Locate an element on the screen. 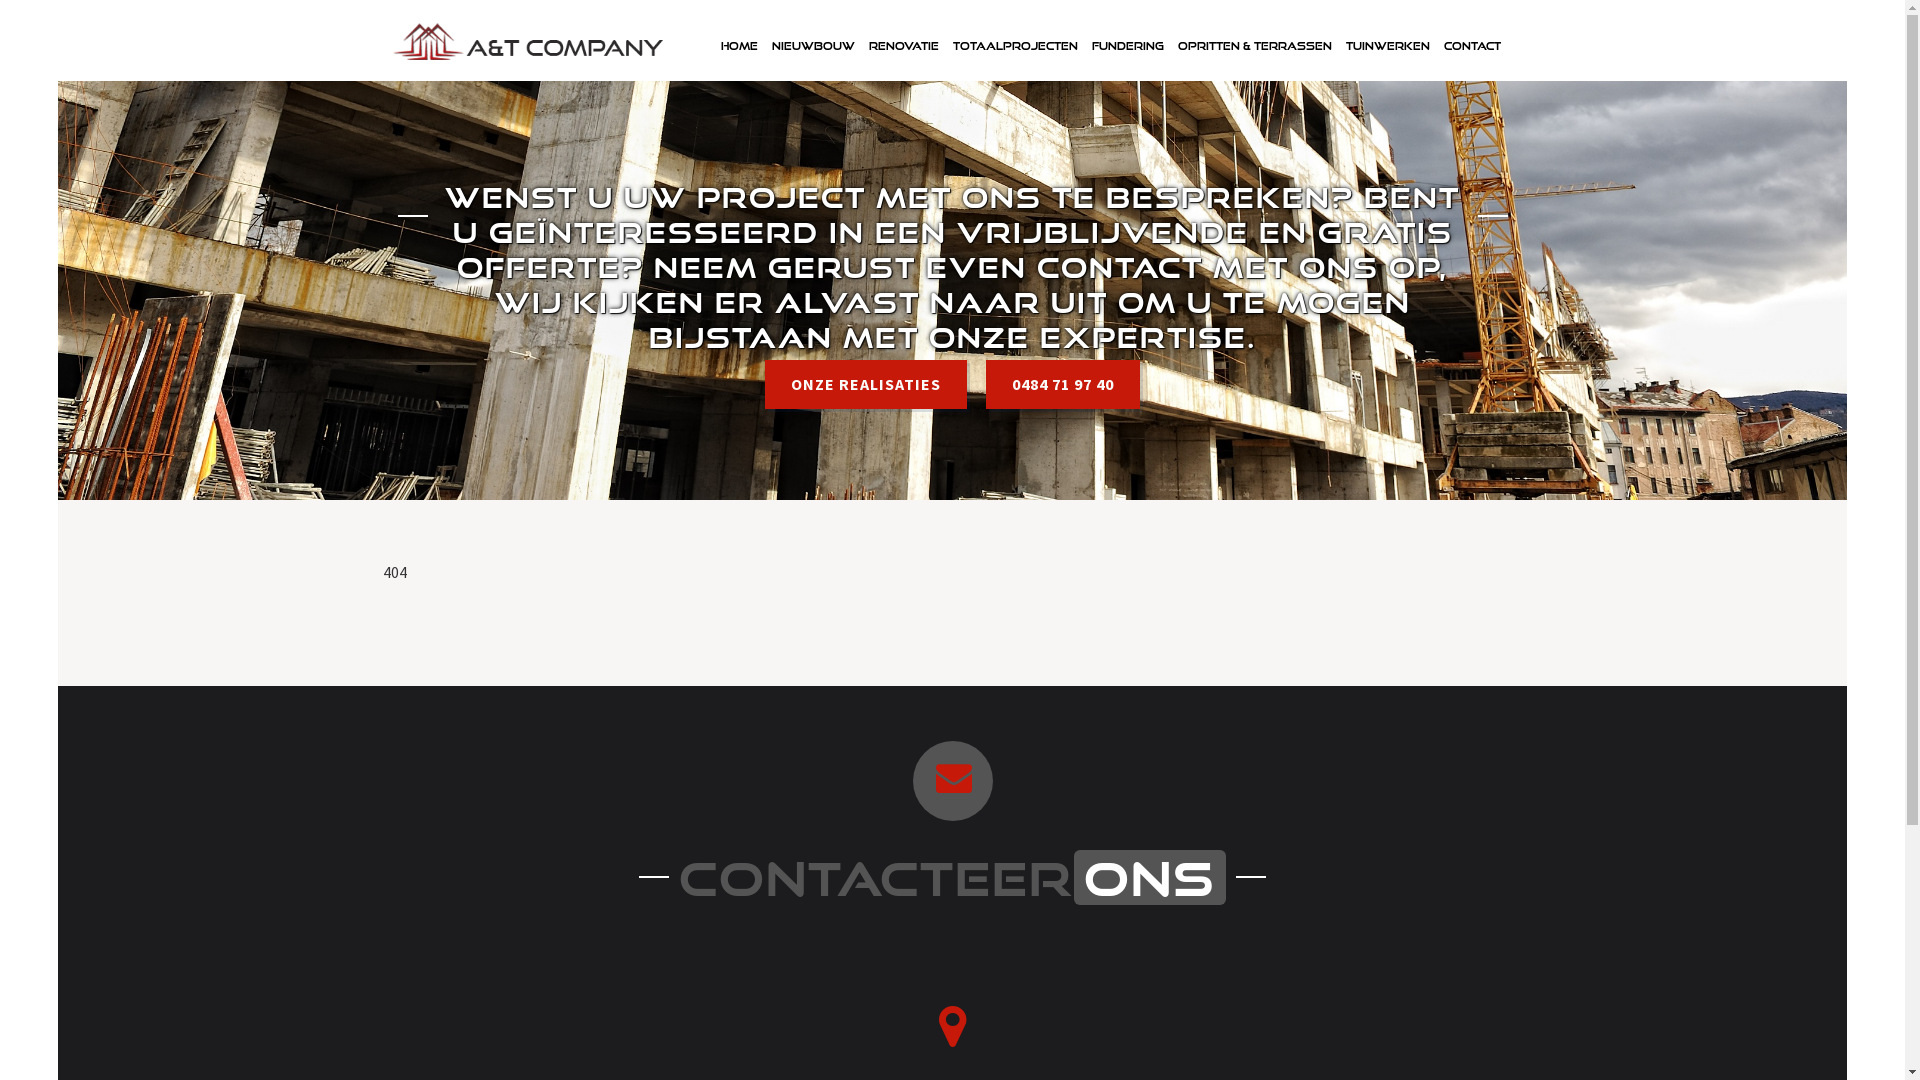 The image size is (1920, 1080). TOTAALPROJECTEN is located at coordinates (1016, 46).